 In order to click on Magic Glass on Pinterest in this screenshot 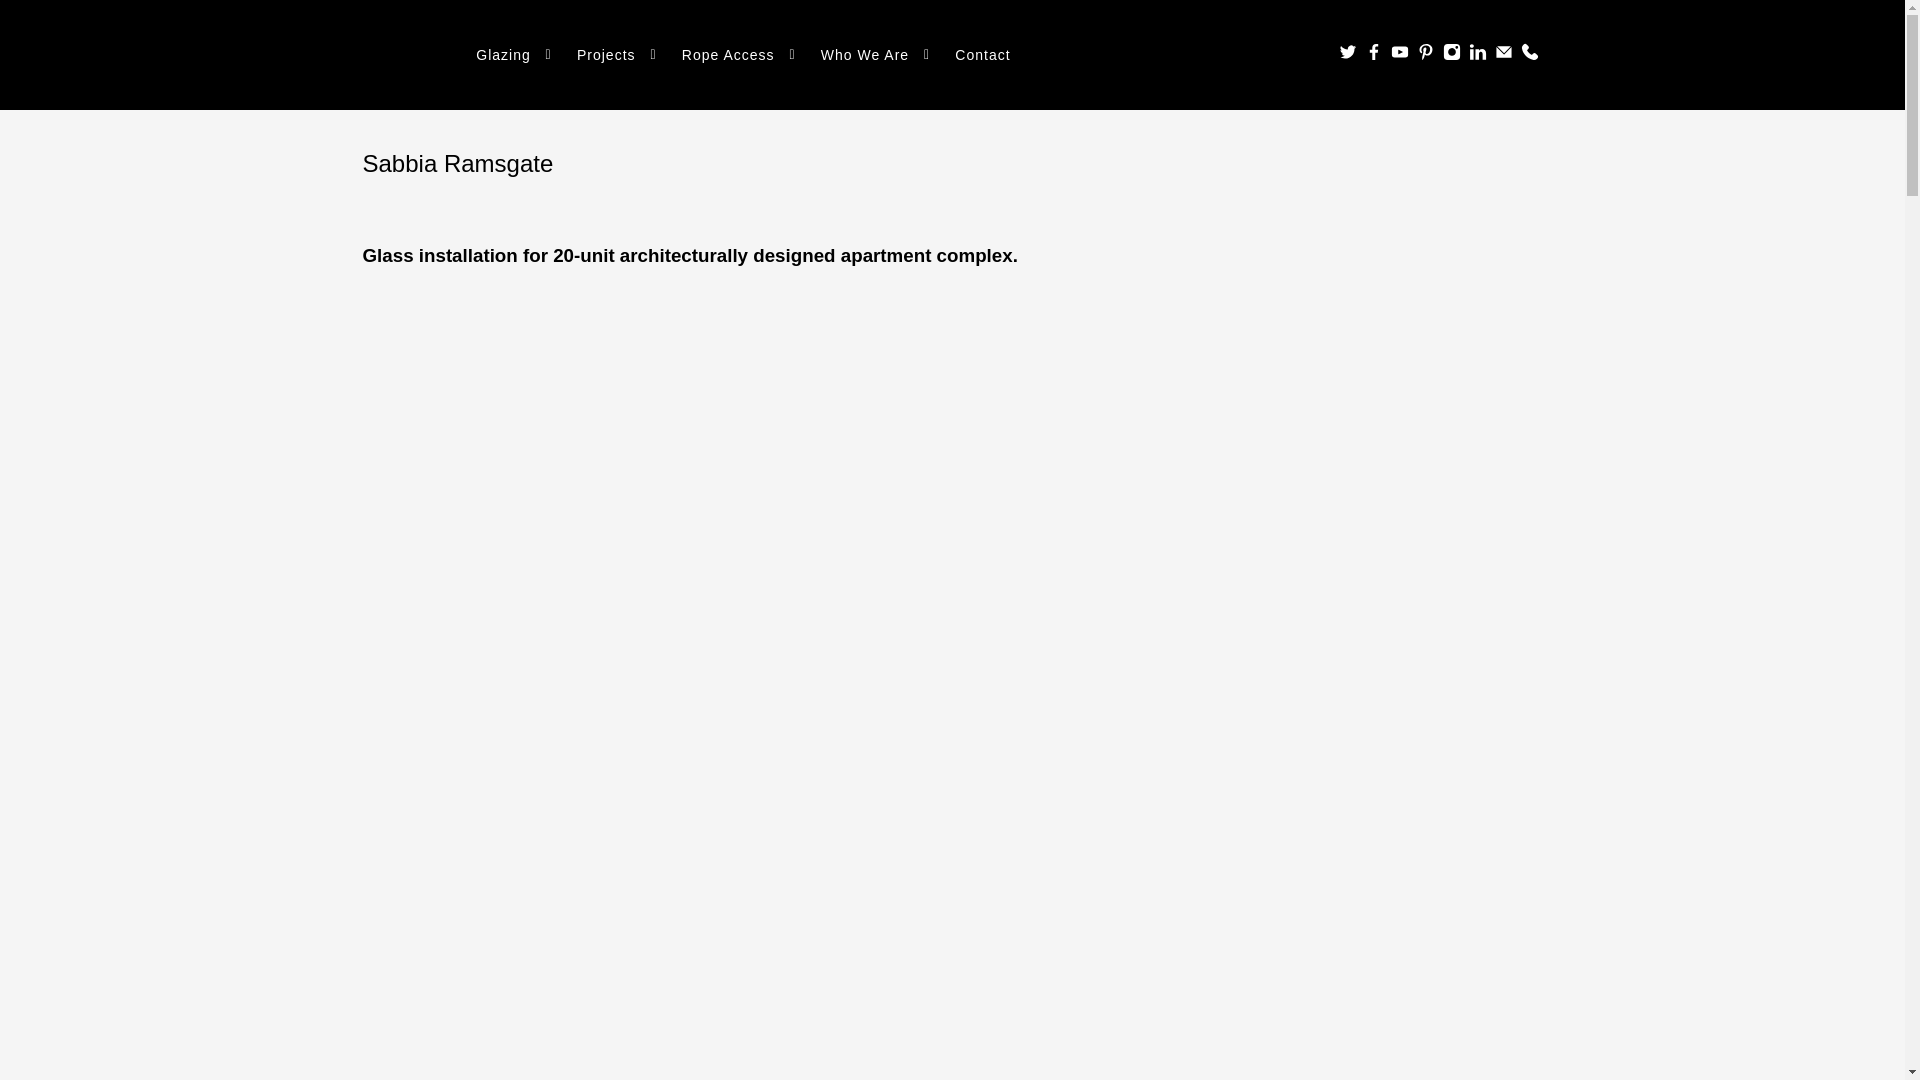, I will do `click(1425, 55)`.